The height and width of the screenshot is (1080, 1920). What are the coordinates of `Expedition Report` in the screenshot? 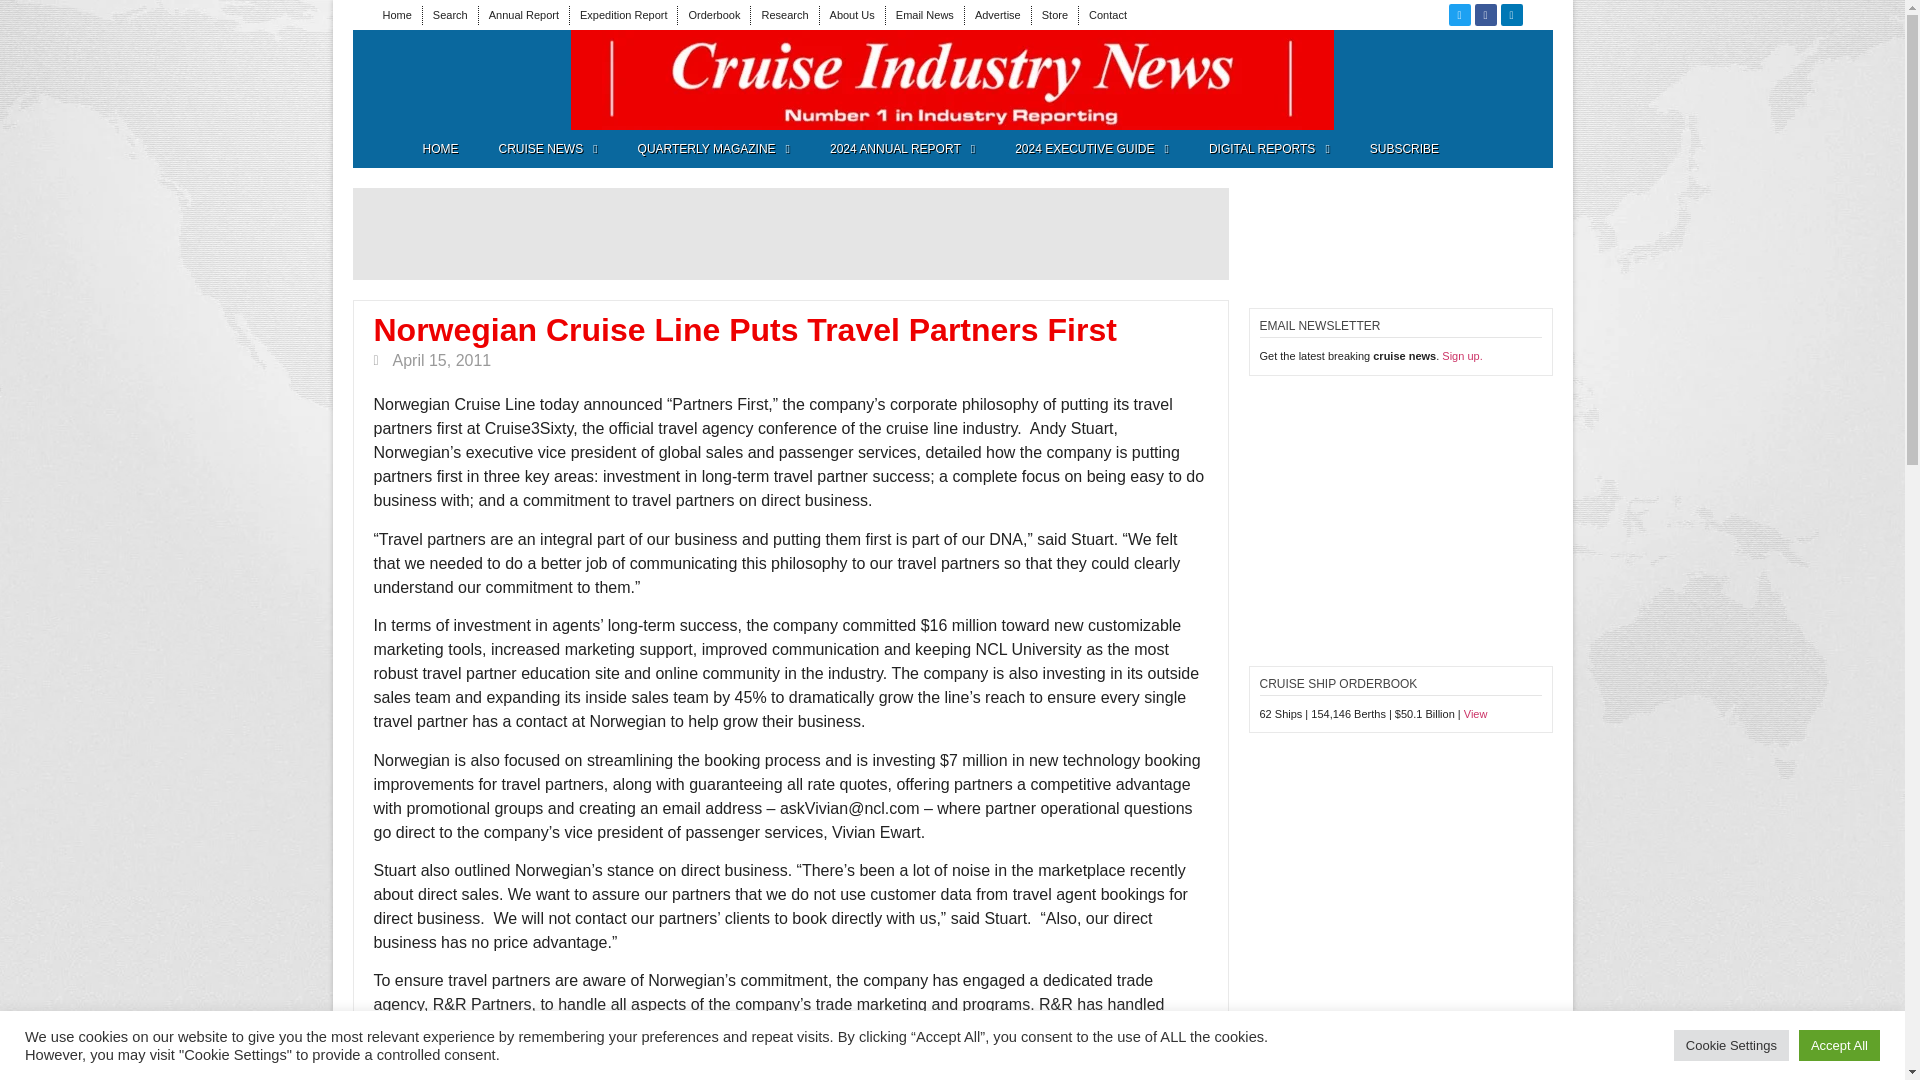 It's located at (622, 14).